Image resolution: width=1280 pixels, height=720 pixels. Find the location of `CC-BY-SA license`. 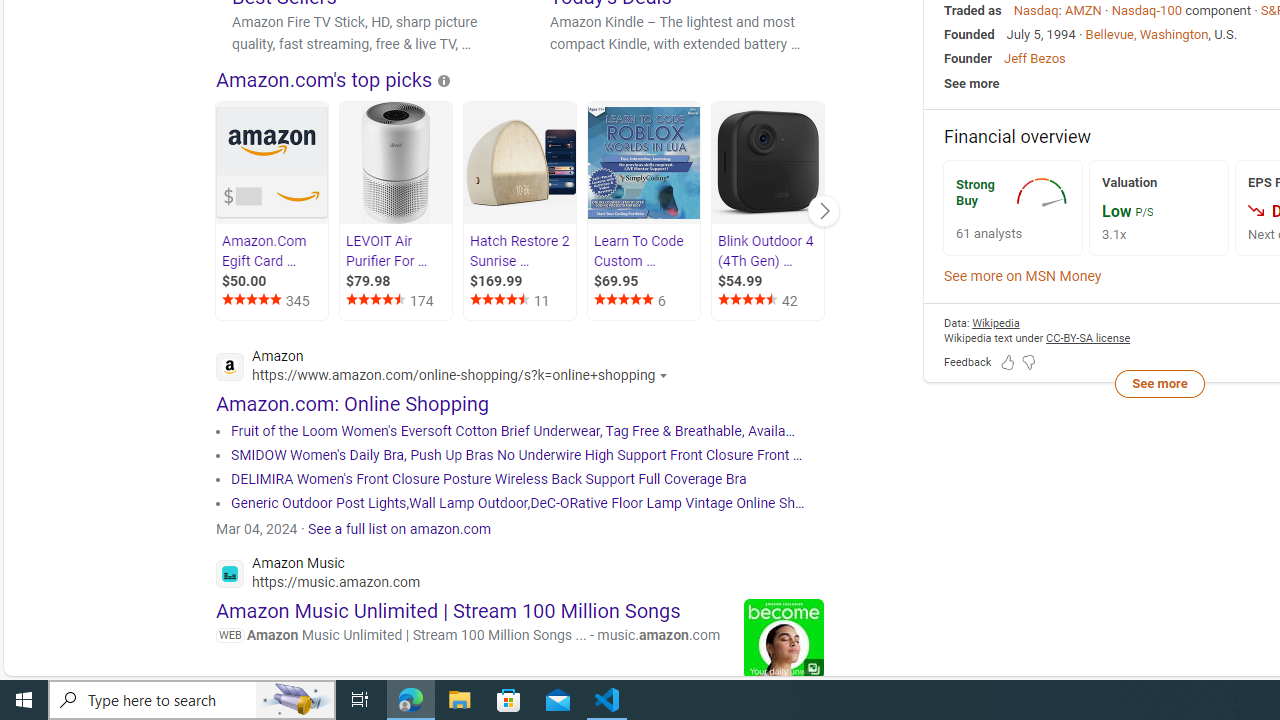

CC-BY-SA license is located at coordinates (1088, 338).